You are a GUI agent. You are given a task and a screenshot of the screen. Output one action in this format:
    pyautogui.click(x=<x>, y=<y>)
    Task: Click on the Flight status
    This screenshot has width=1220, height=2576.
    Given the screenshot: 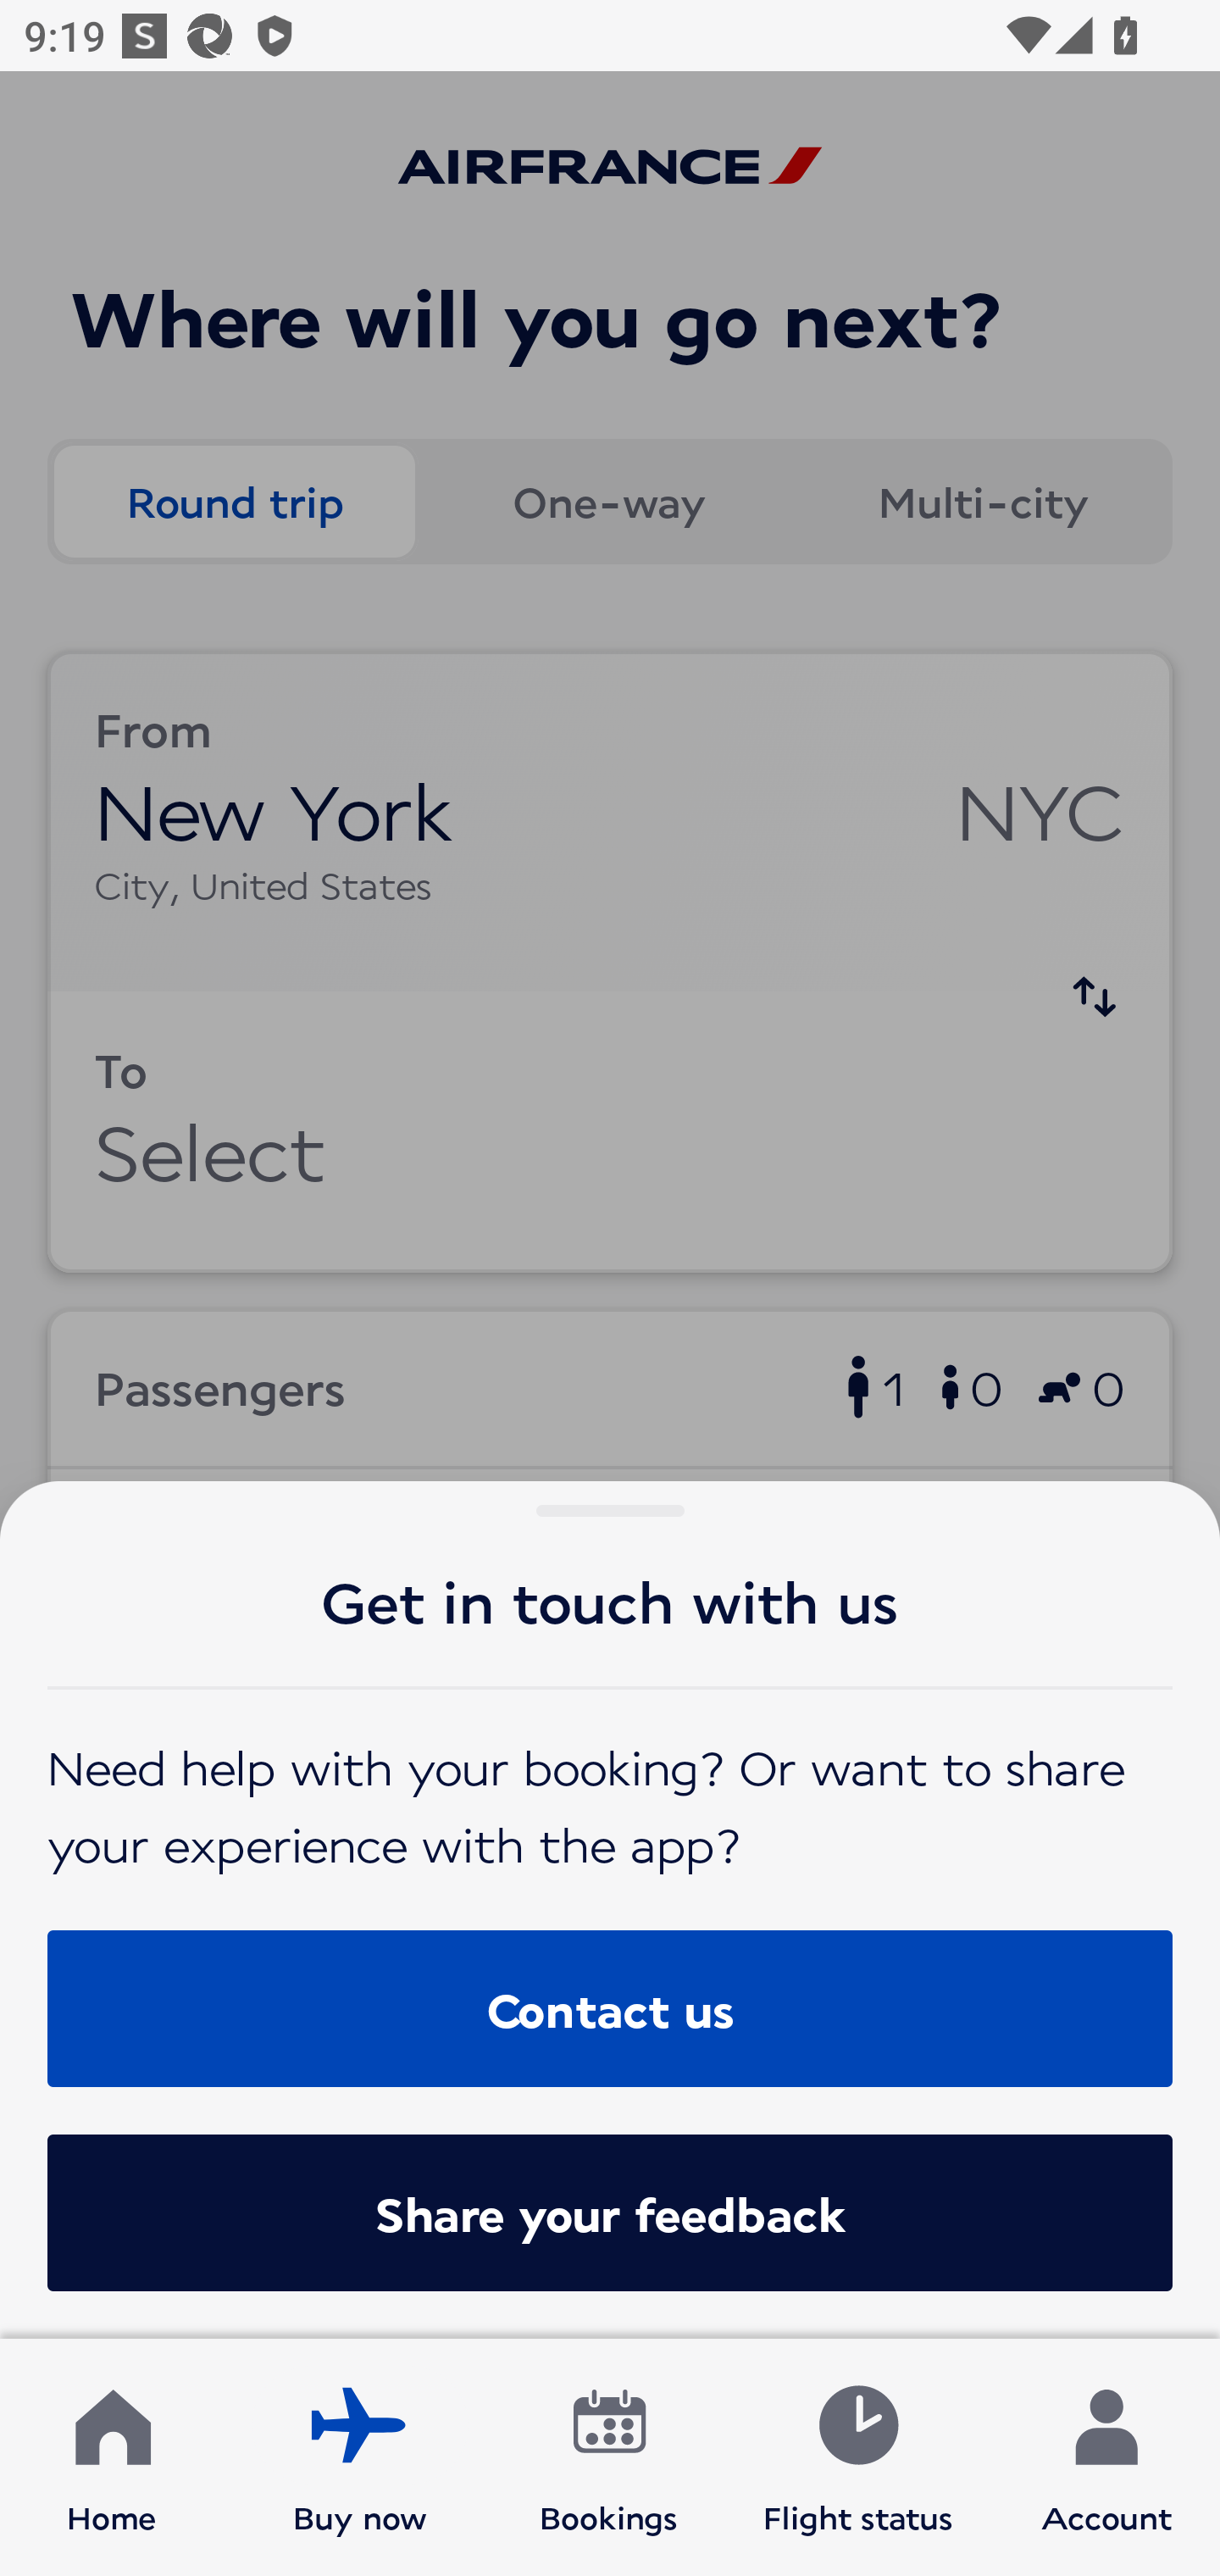 What is the action you would take?
    pyautogui.click(x=857, y=2457)
    